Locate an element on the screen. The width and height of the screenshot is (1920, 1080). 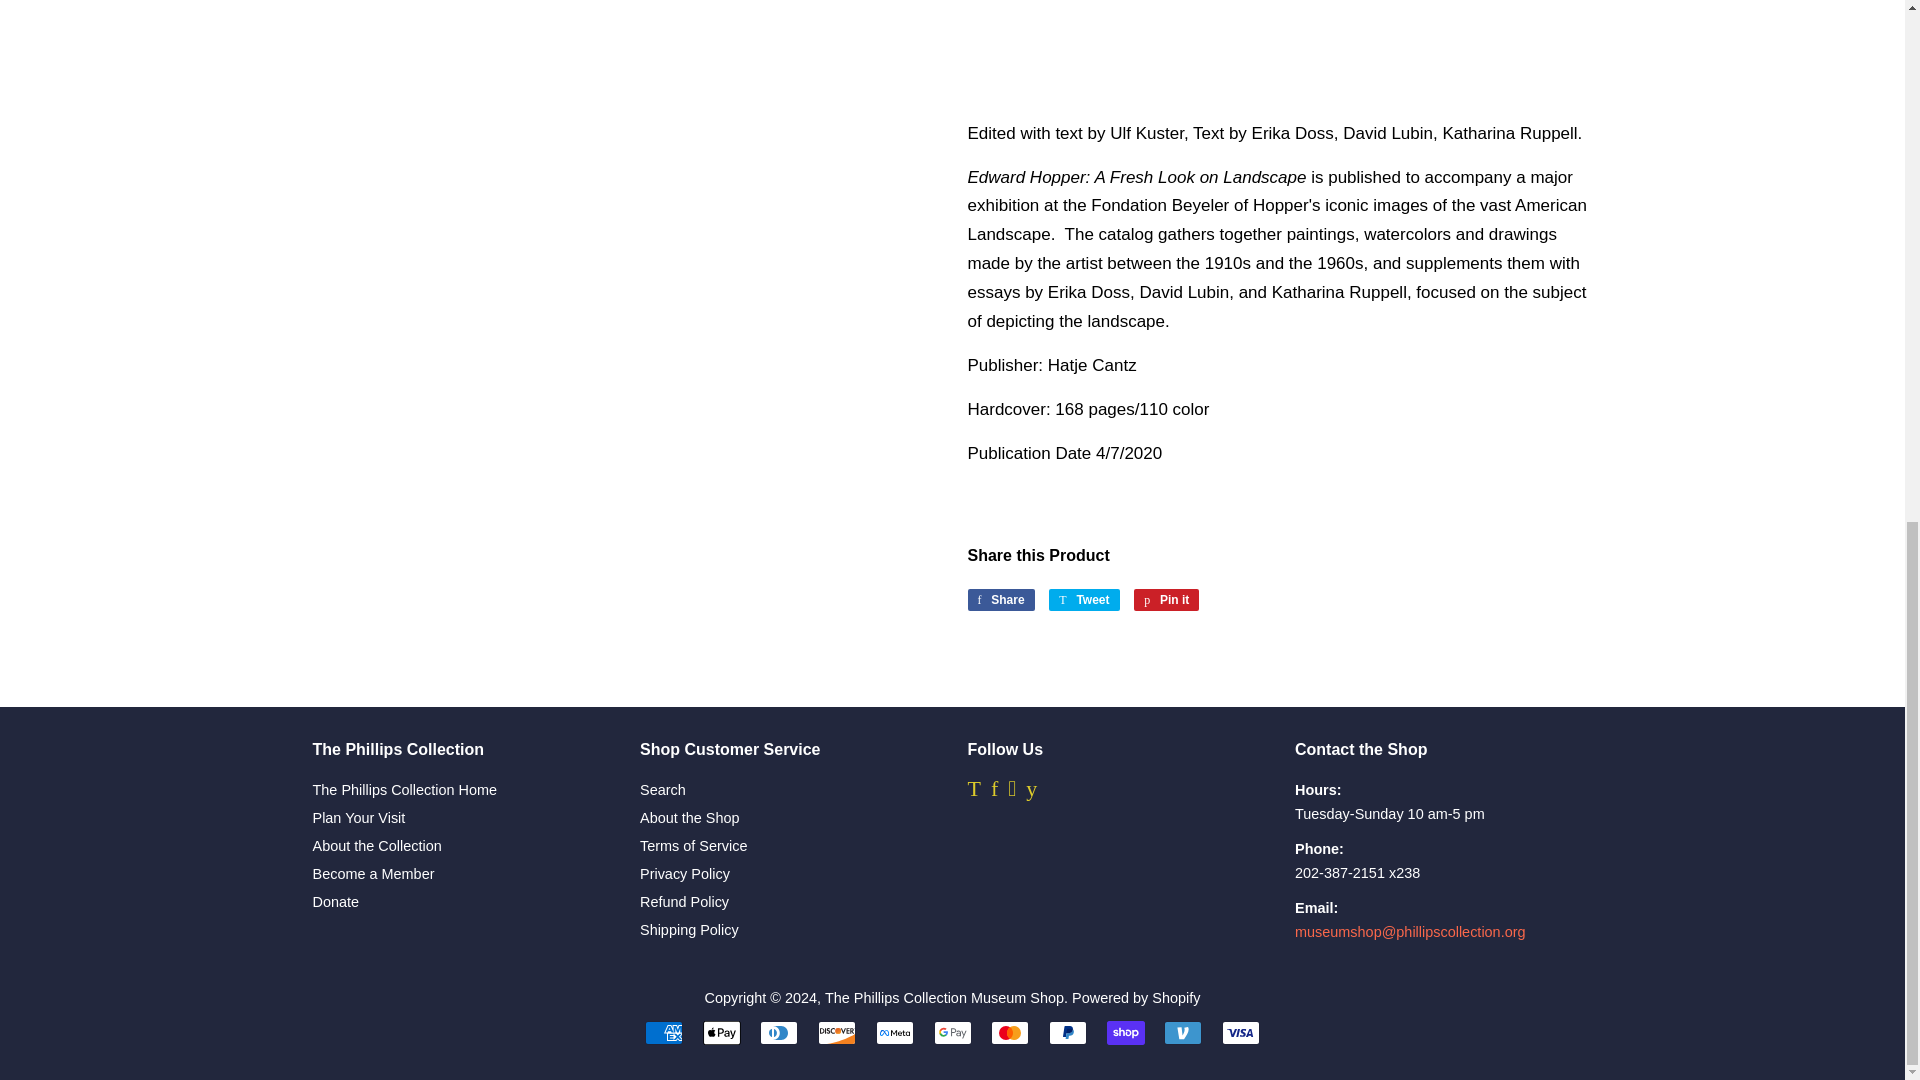
Meta Pay is located at coordinates (1010, 1032).